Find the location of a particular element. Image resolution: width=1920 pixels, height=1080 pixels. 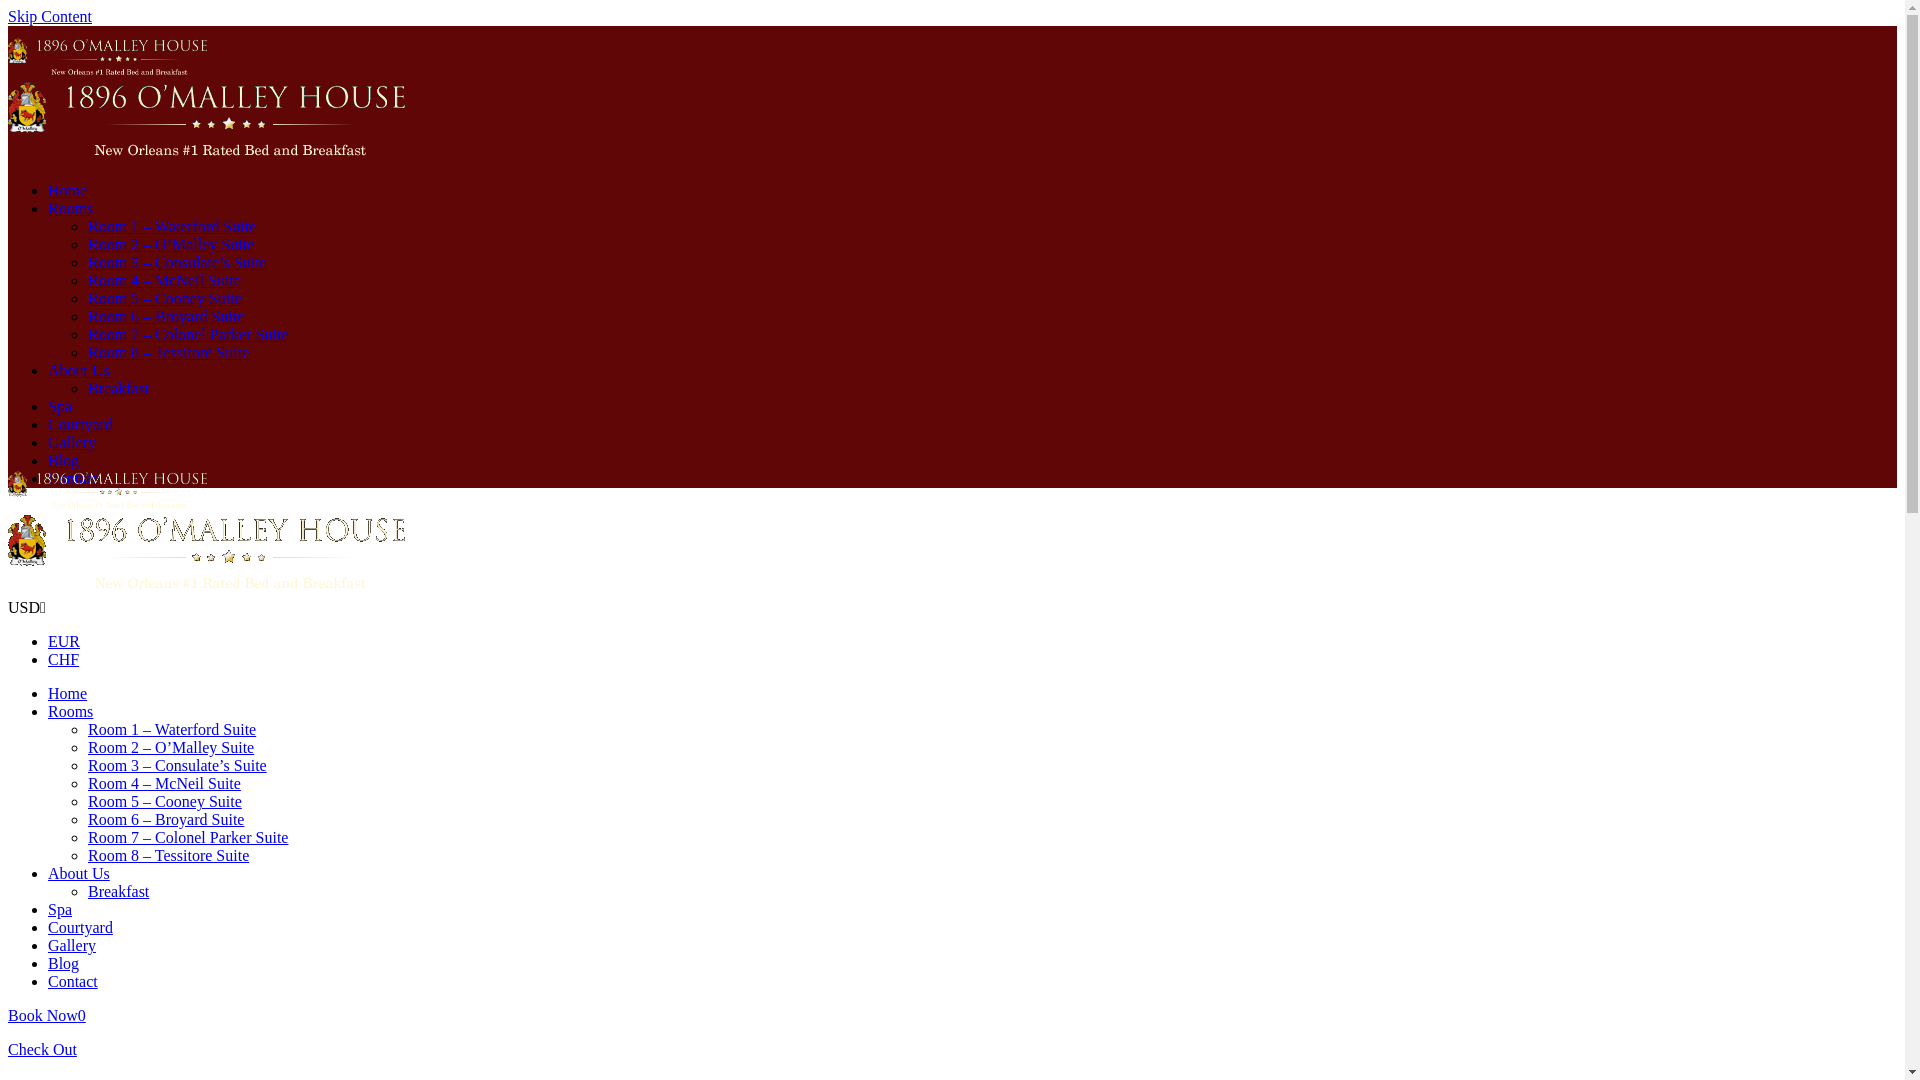

logo-header is located at coordinates (212, 555).